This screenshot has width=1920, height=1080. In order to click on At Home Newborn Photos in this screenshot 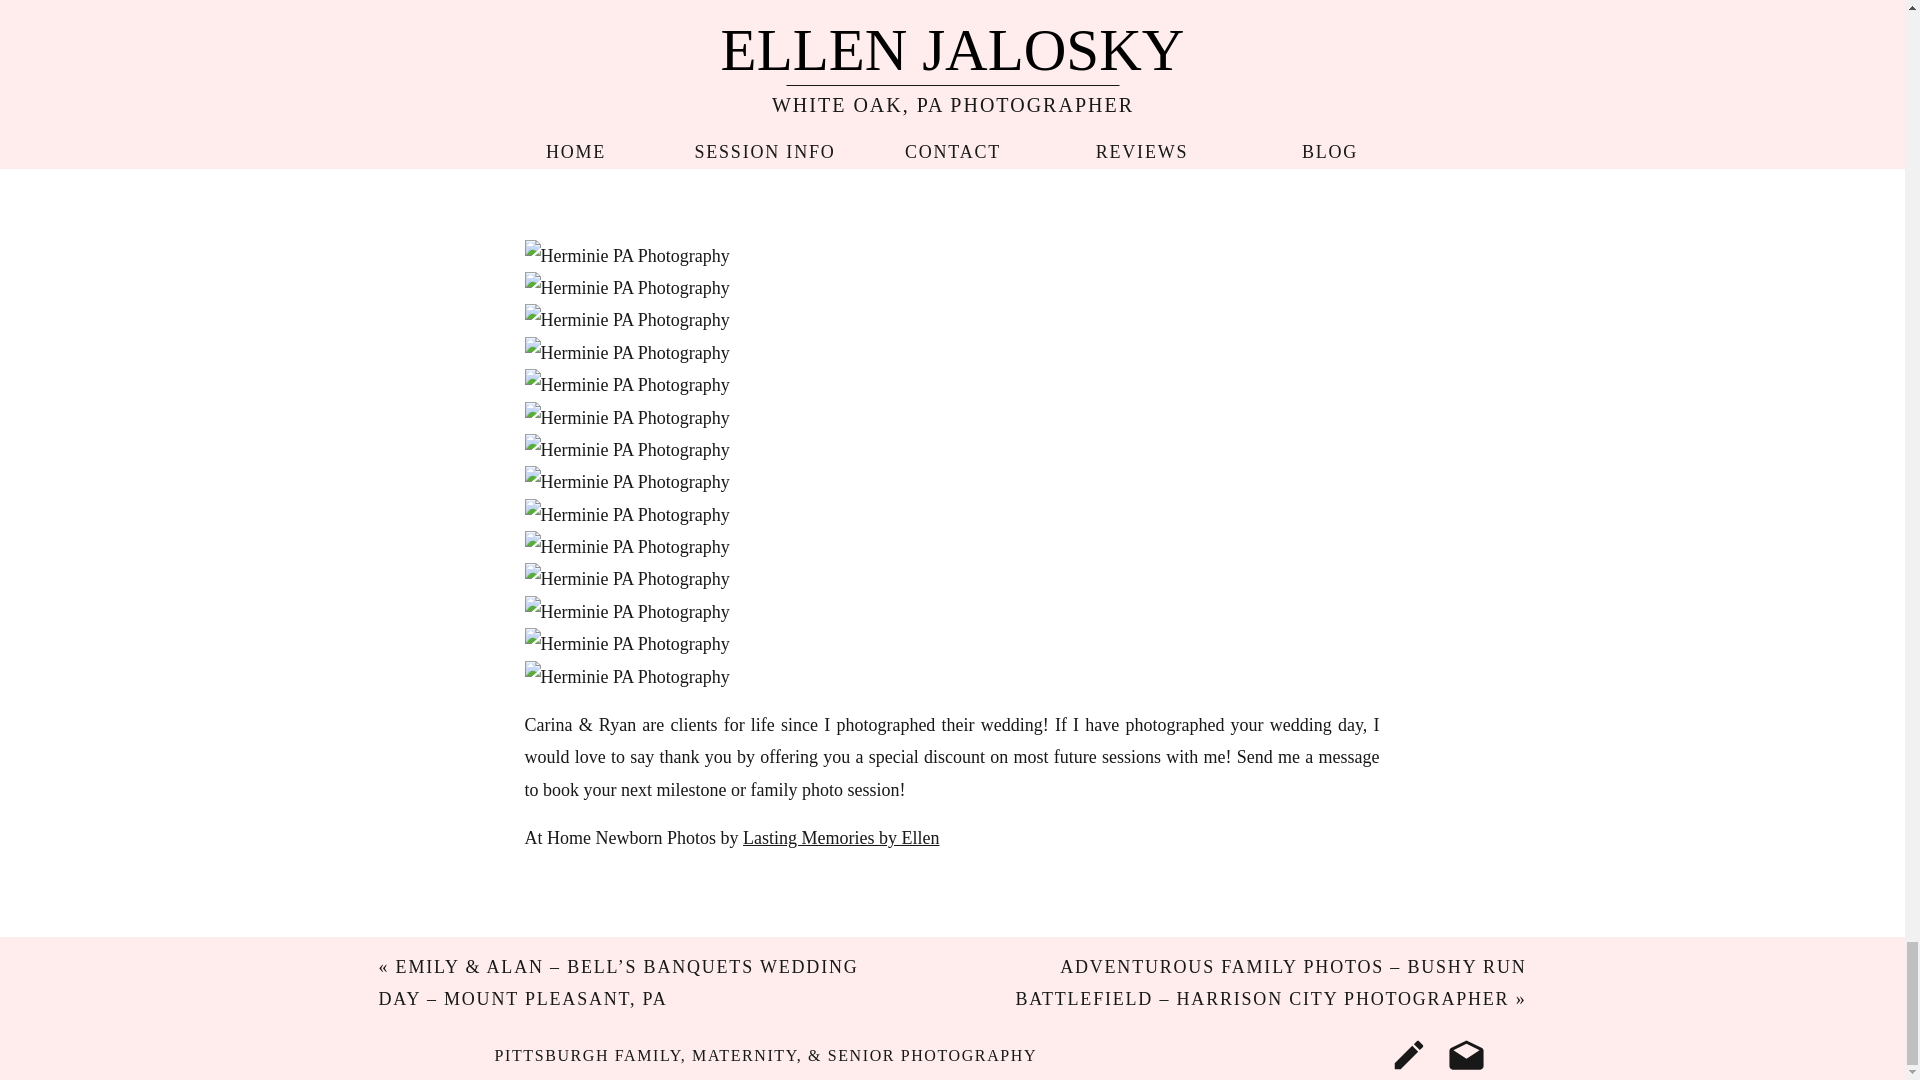, I will do `click(626, 319)`.